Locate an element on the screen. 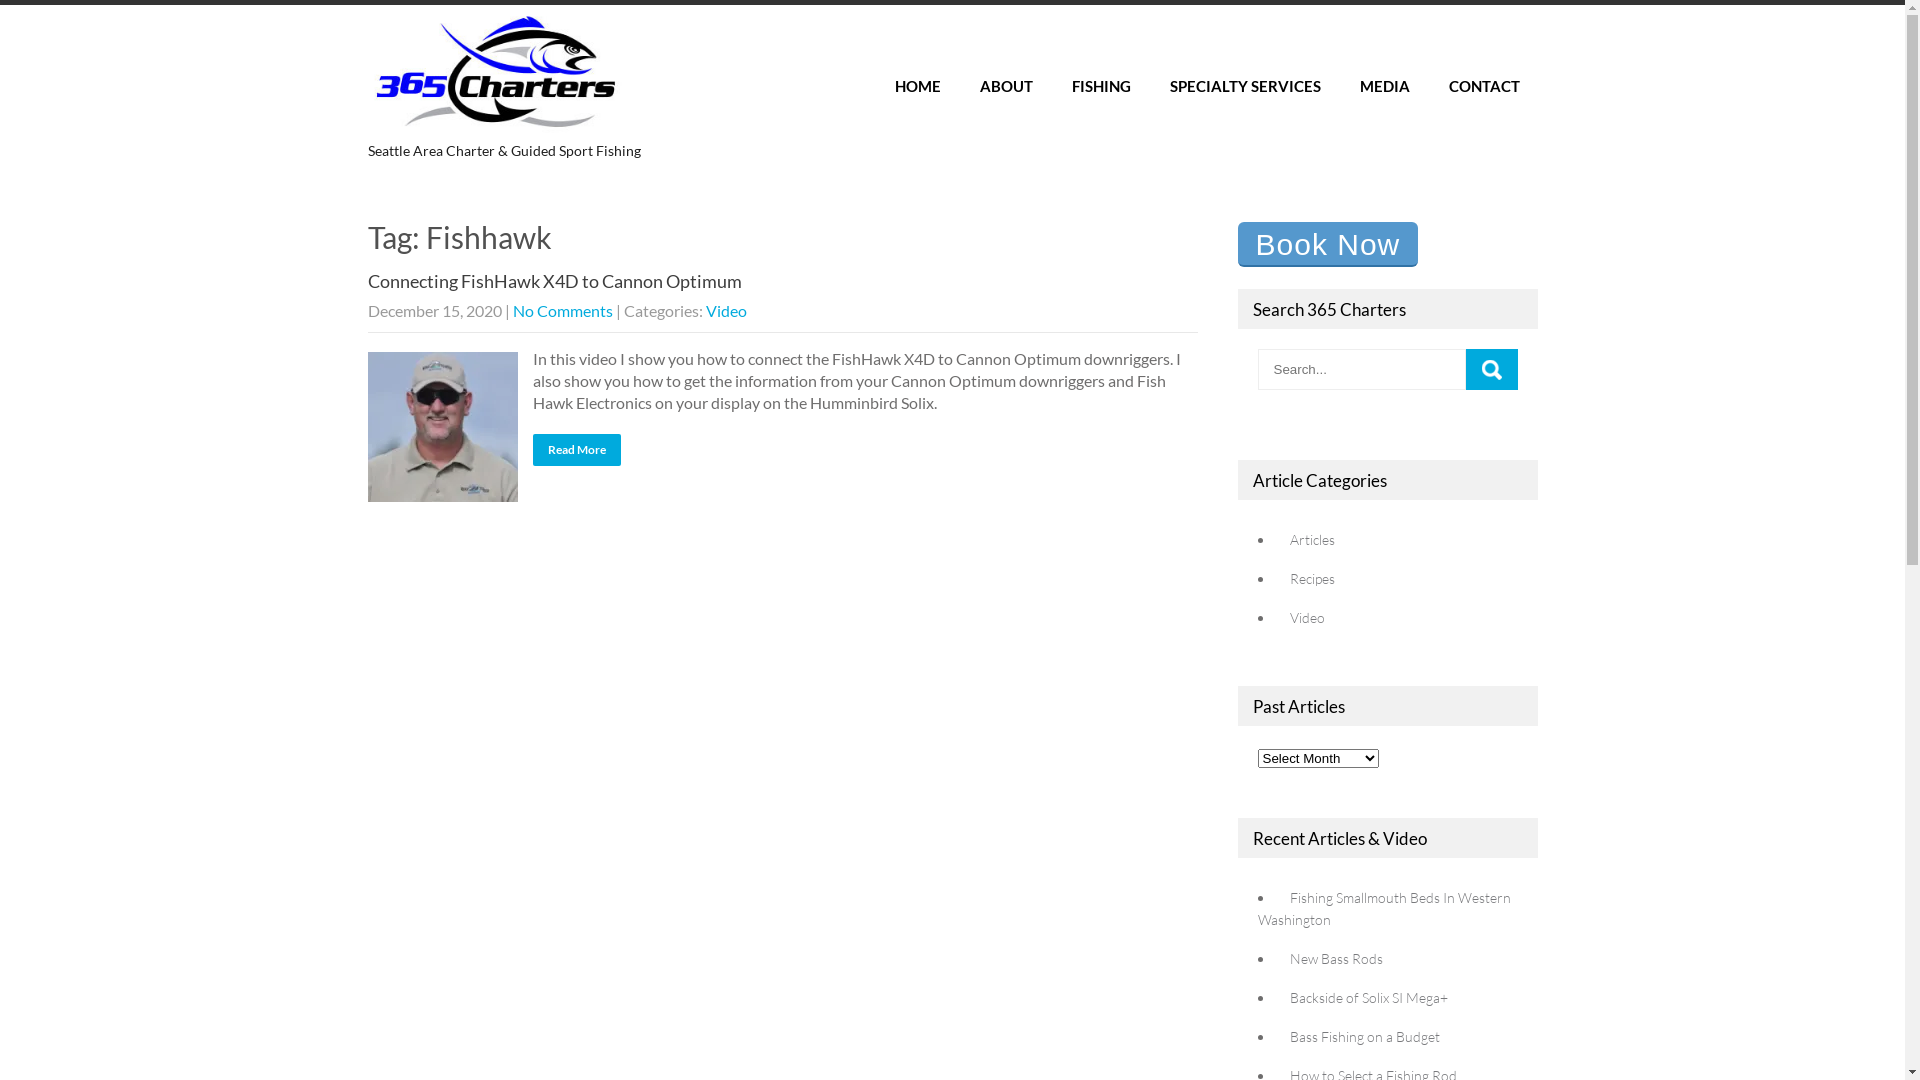 Image resolution: width=1920 pixels, height=1080 pixels. Recipes is located at coordinates (1308, 578).